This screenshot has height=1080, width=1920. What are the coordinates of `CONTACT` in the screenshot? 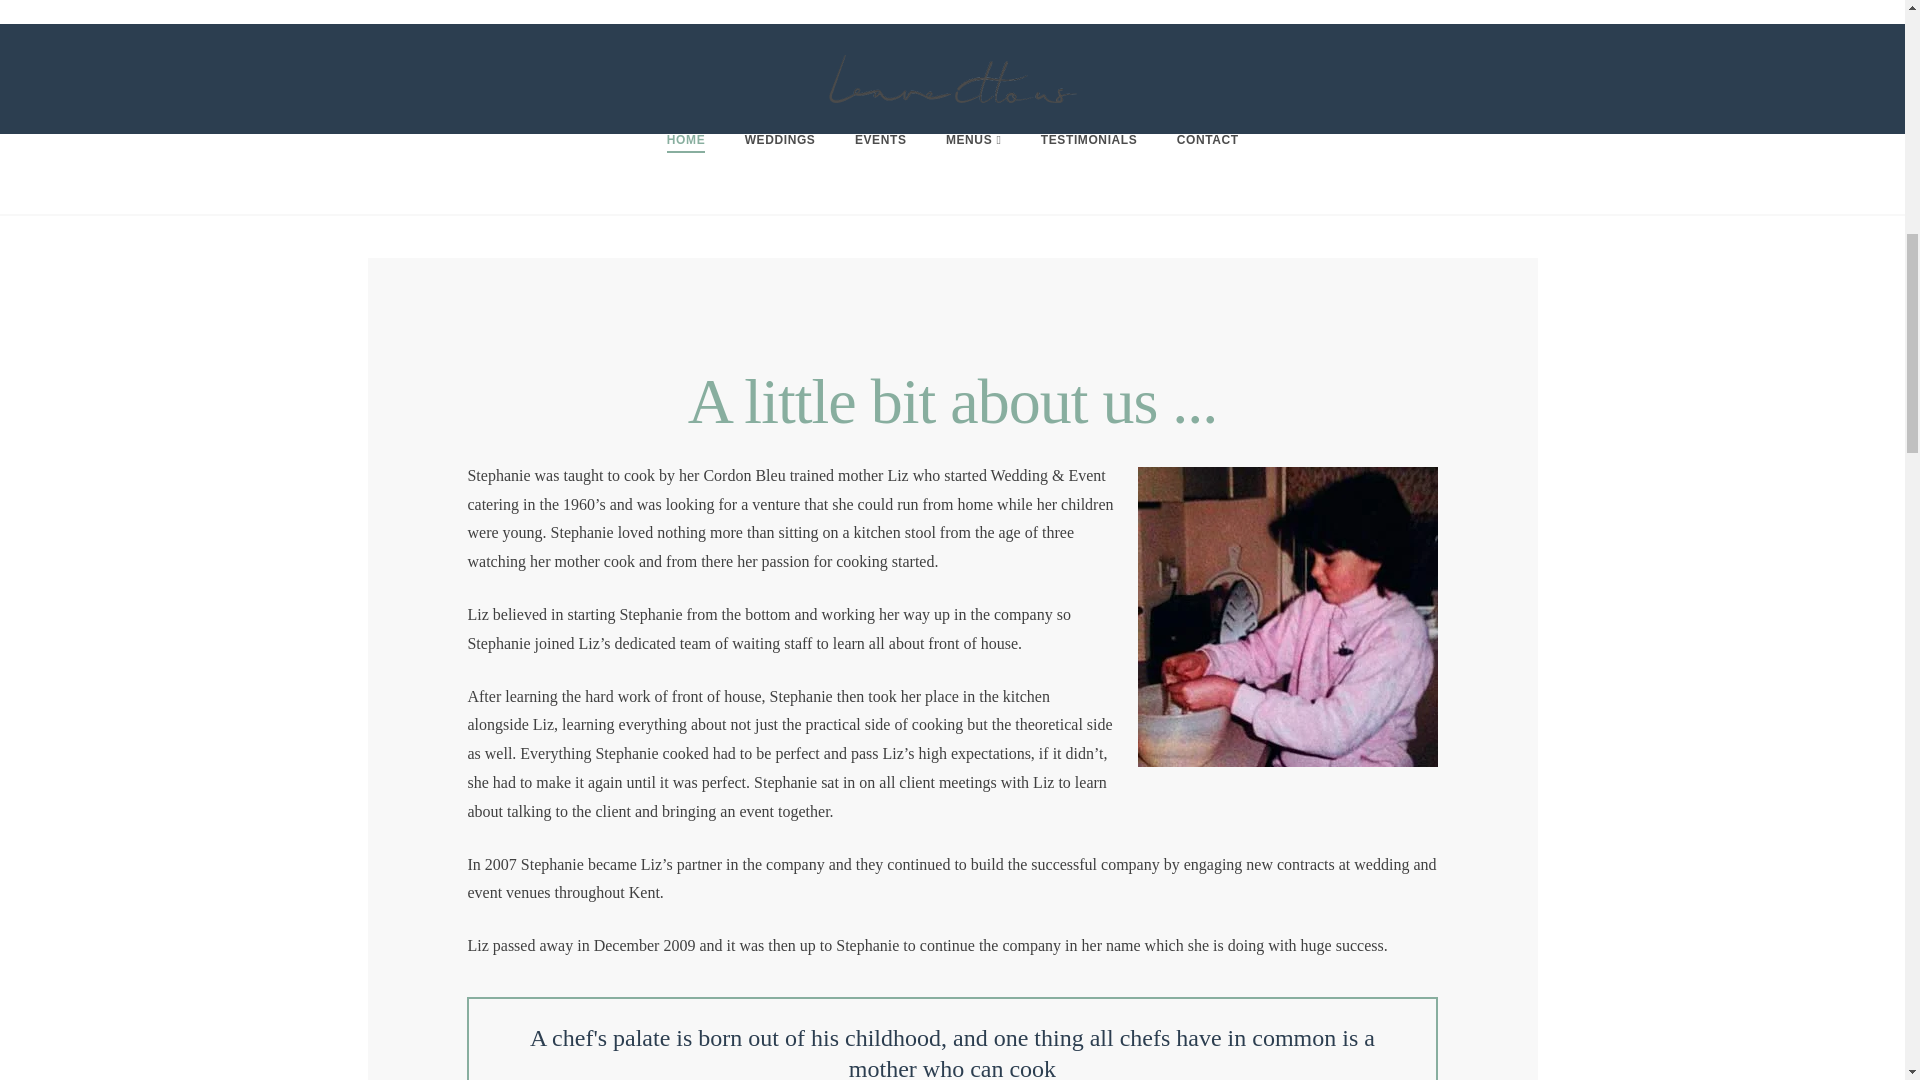 It's located at (1207, 173).